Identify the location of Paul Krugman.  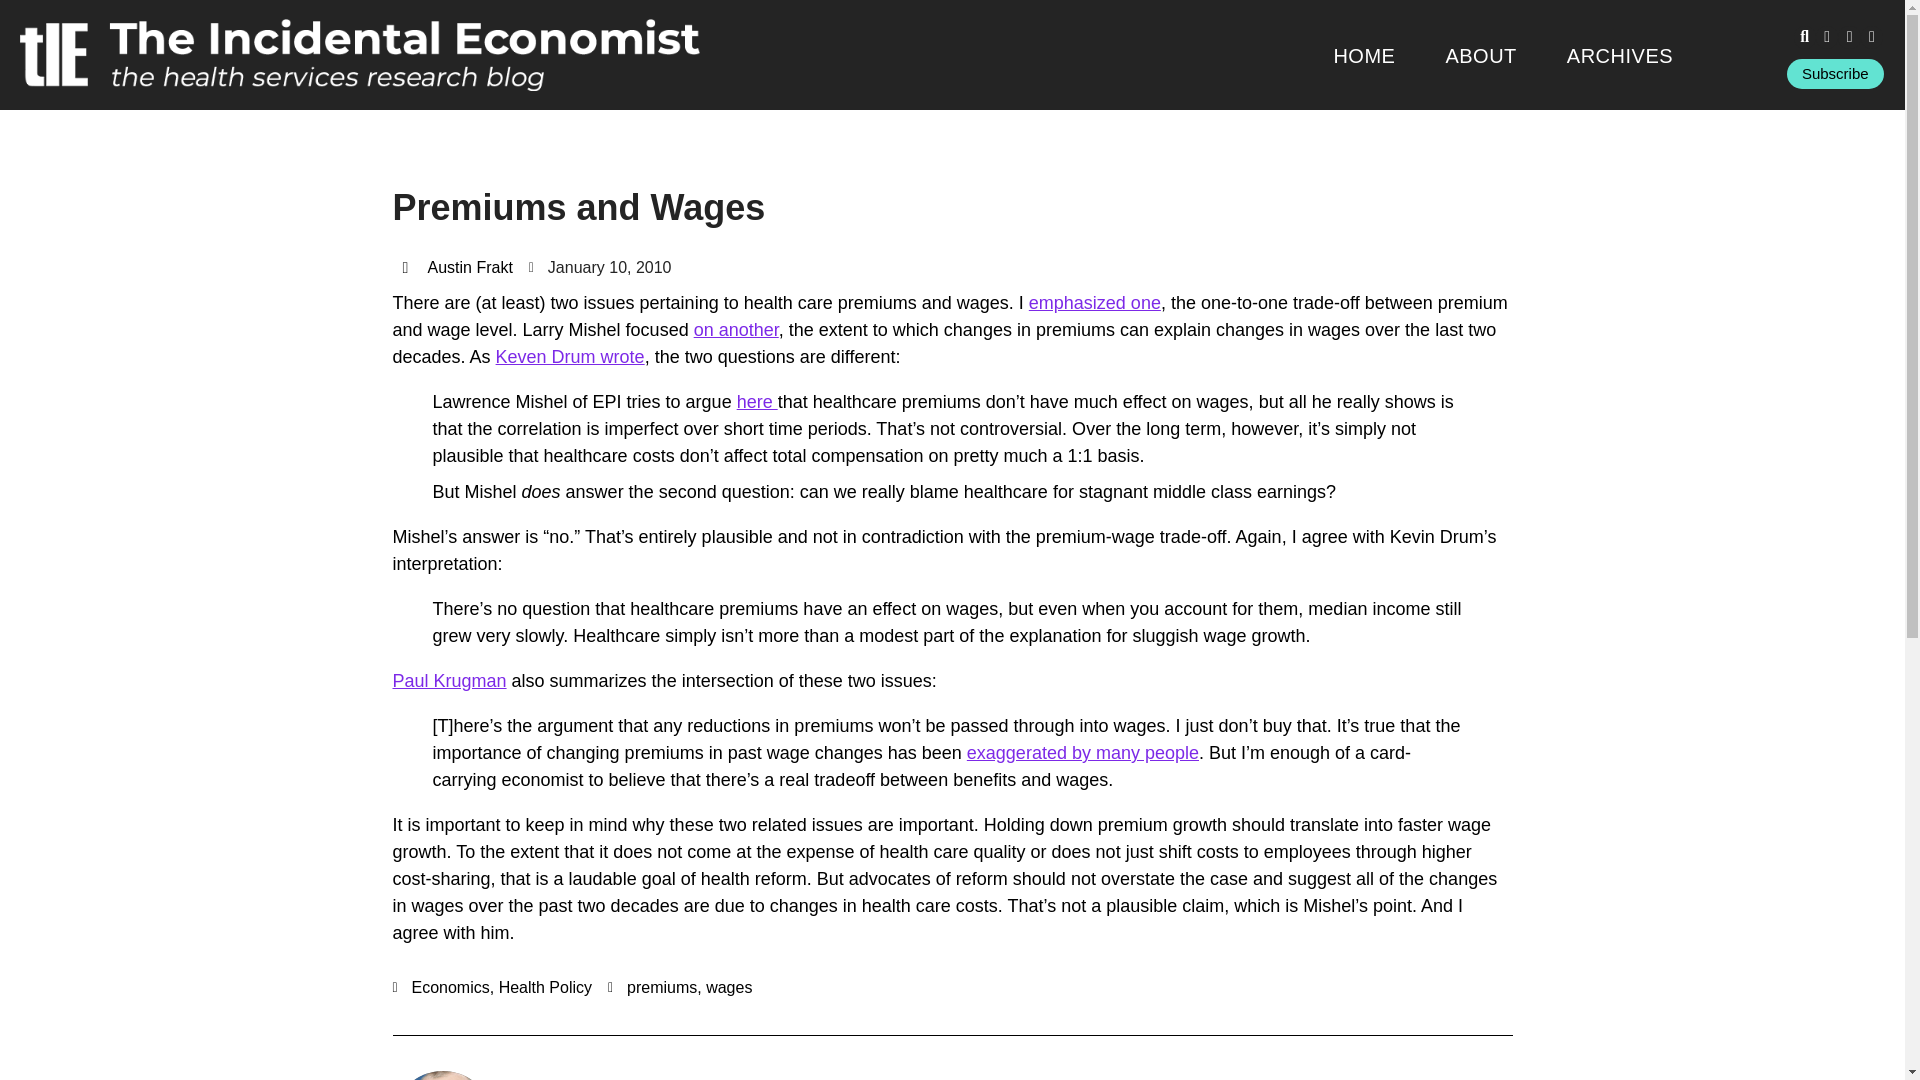
(448, 680).